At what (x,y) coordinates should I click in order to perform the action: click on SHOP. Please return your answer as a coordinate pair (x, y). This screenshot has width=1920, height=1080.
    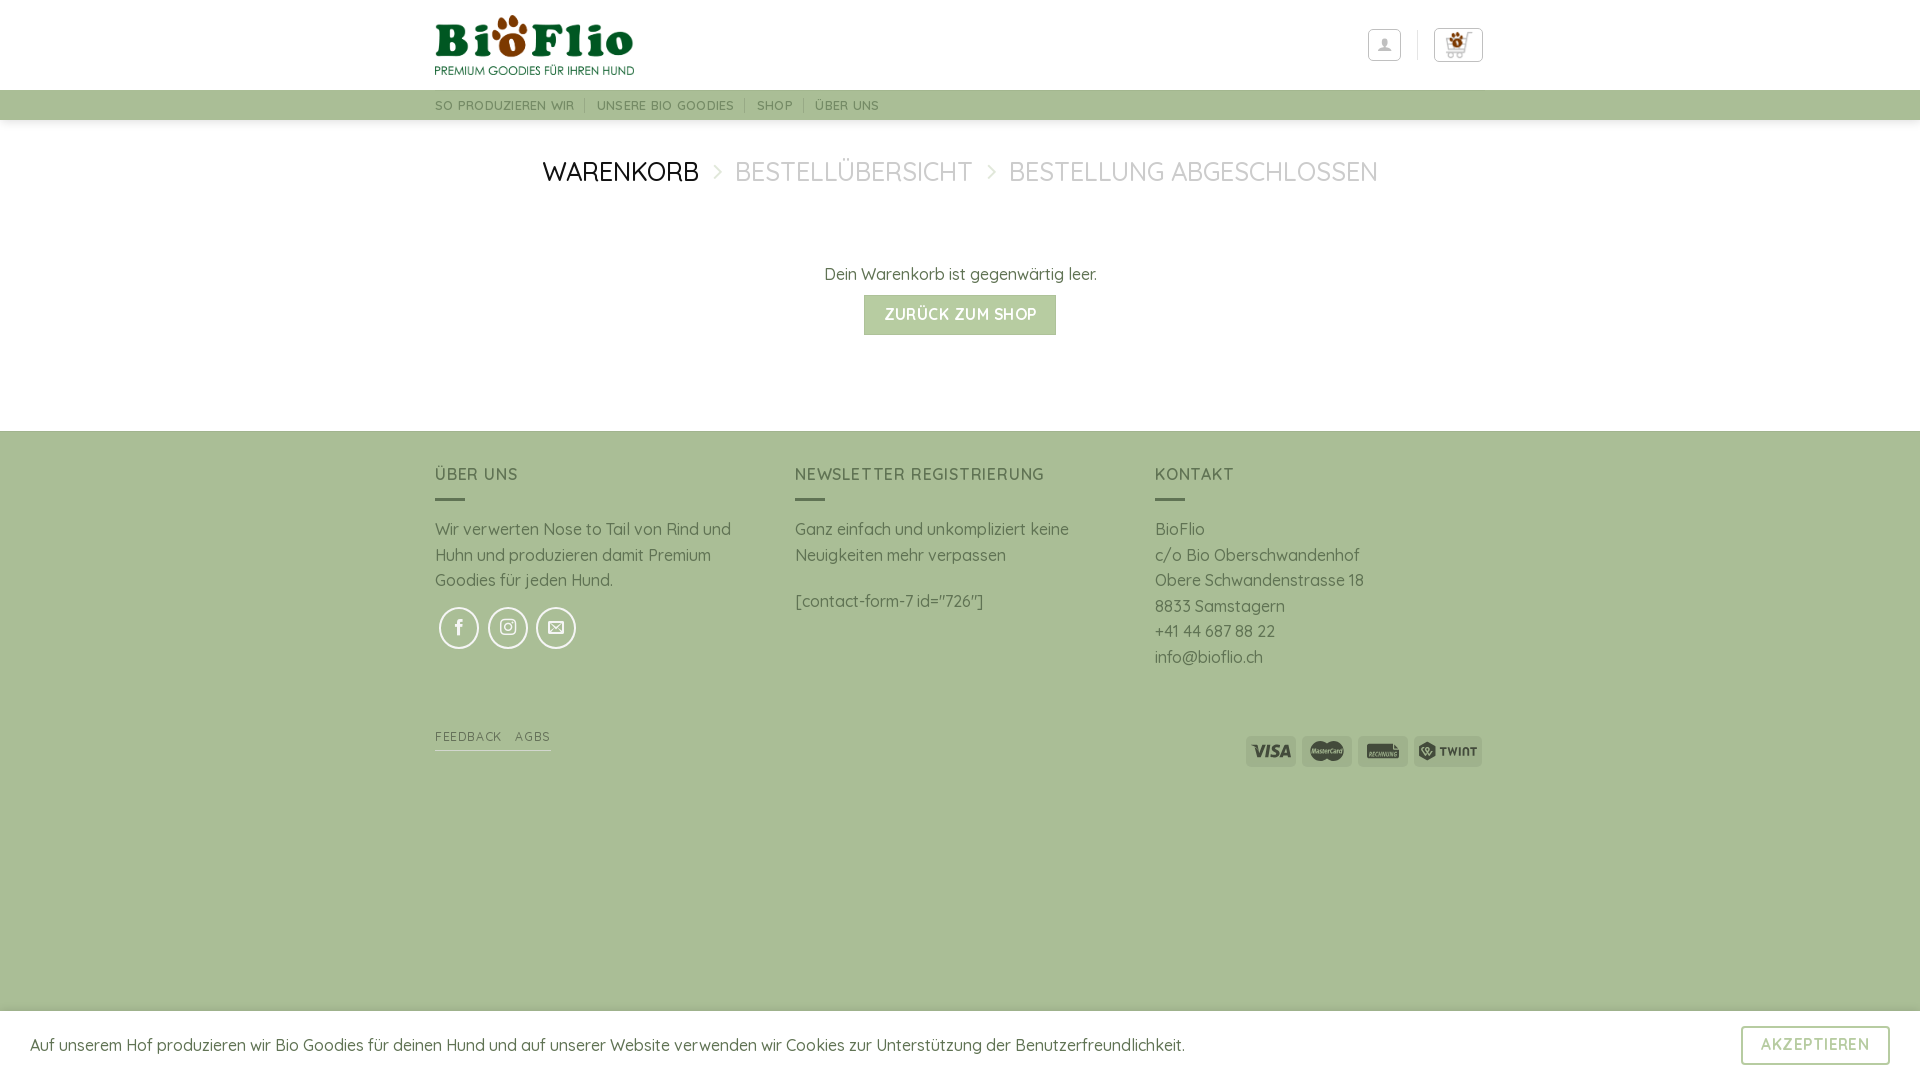
    Looking at the image, I should click on (775, 105).